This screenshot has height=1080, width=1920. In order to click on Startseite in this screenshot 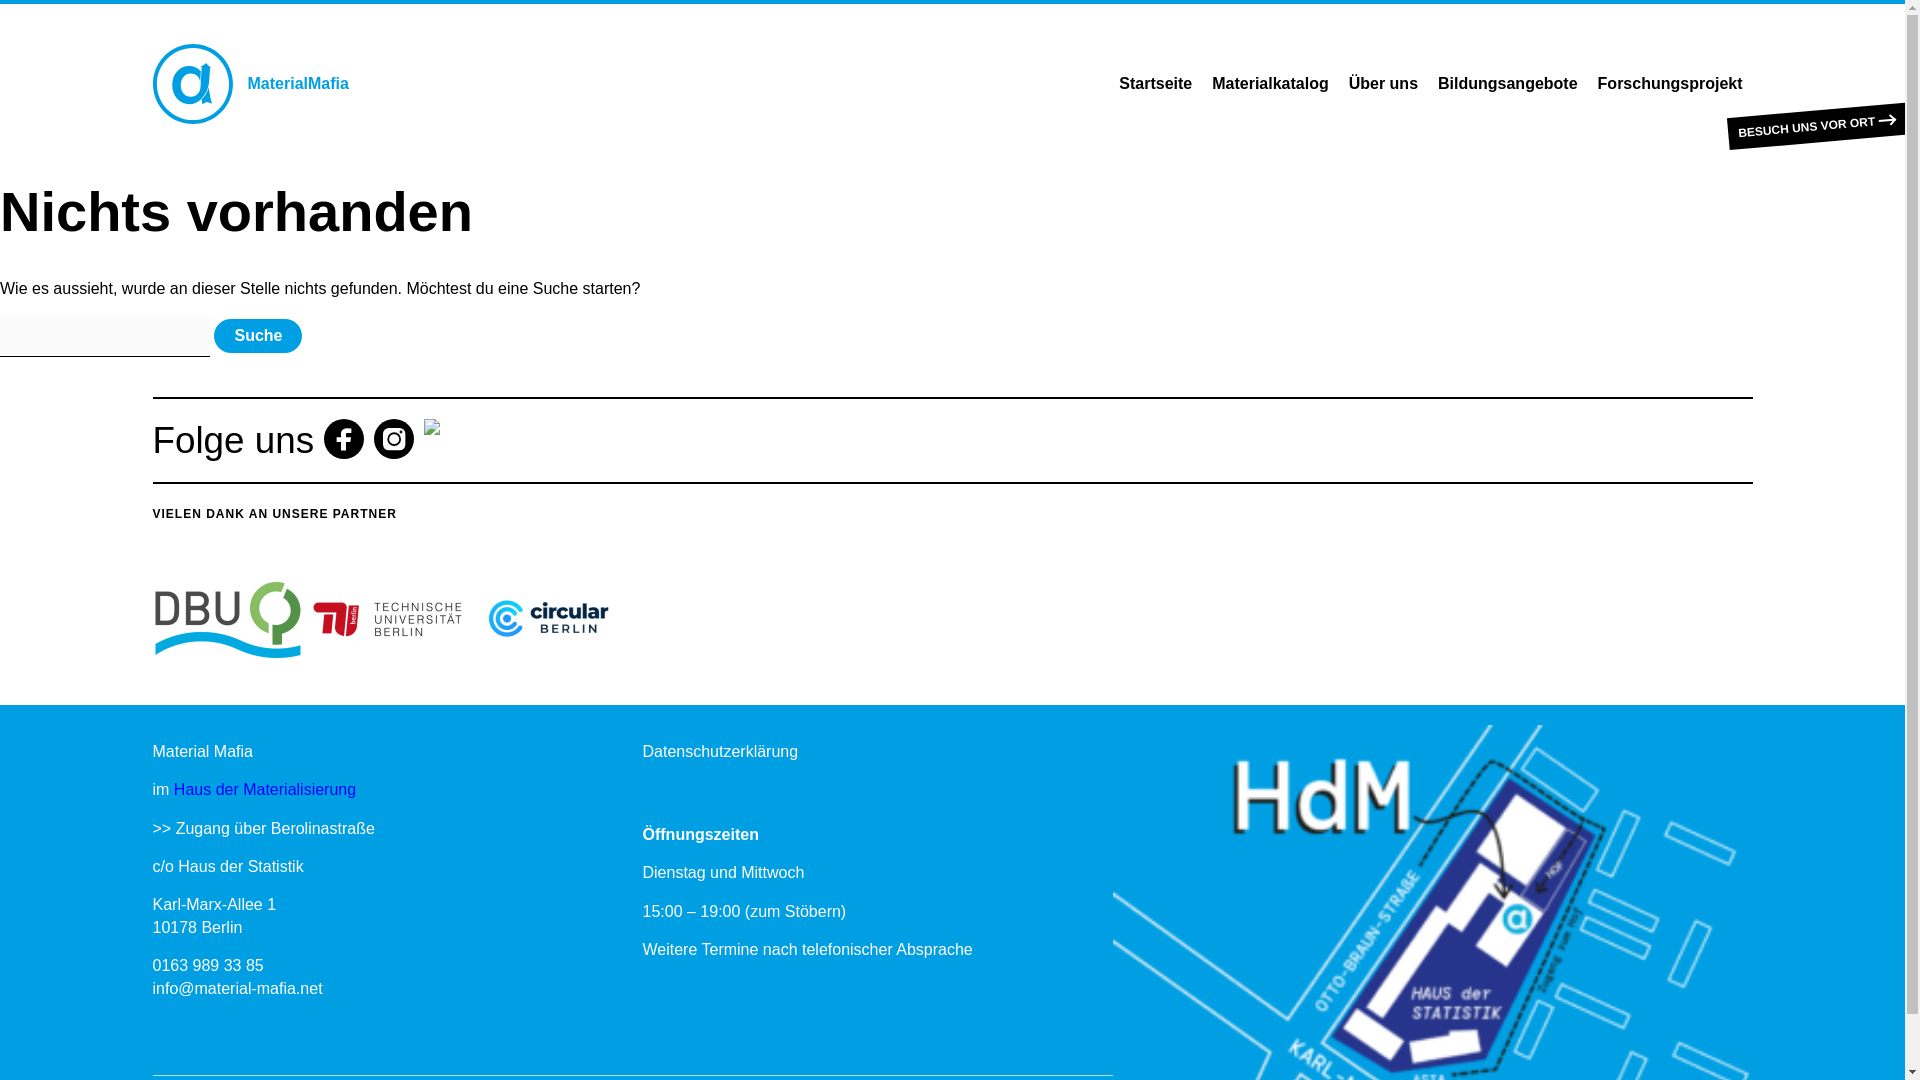, I will do `click(1155, 84)`.